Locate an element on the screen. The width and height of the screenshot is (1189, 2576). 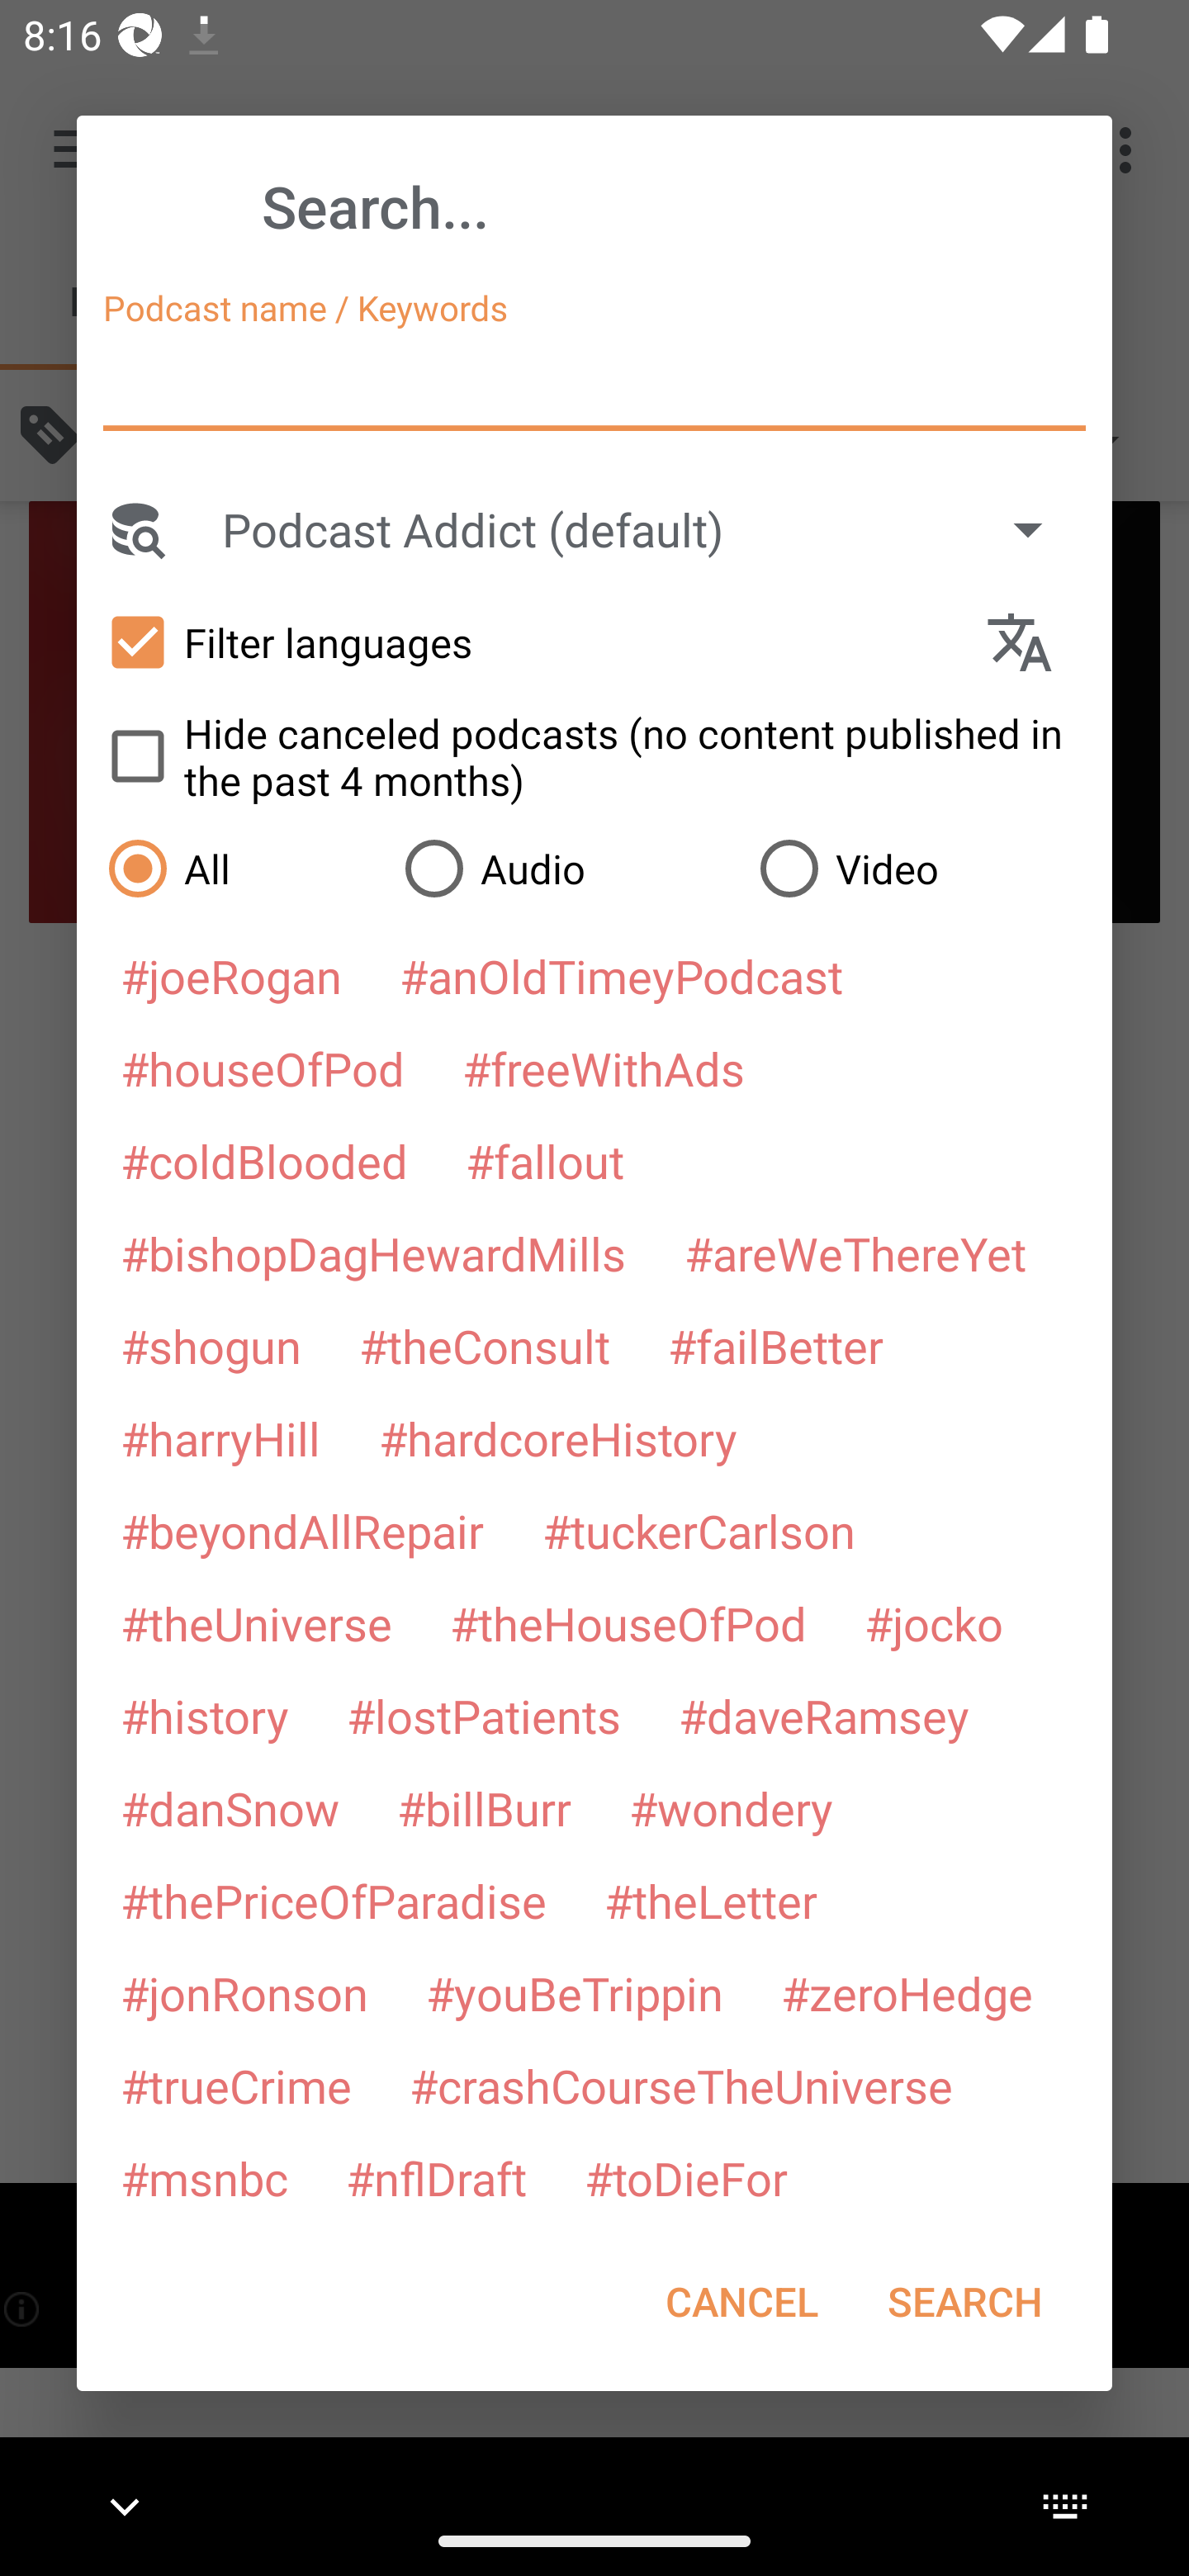
#billBurr is located at coordinates (484, 1808).